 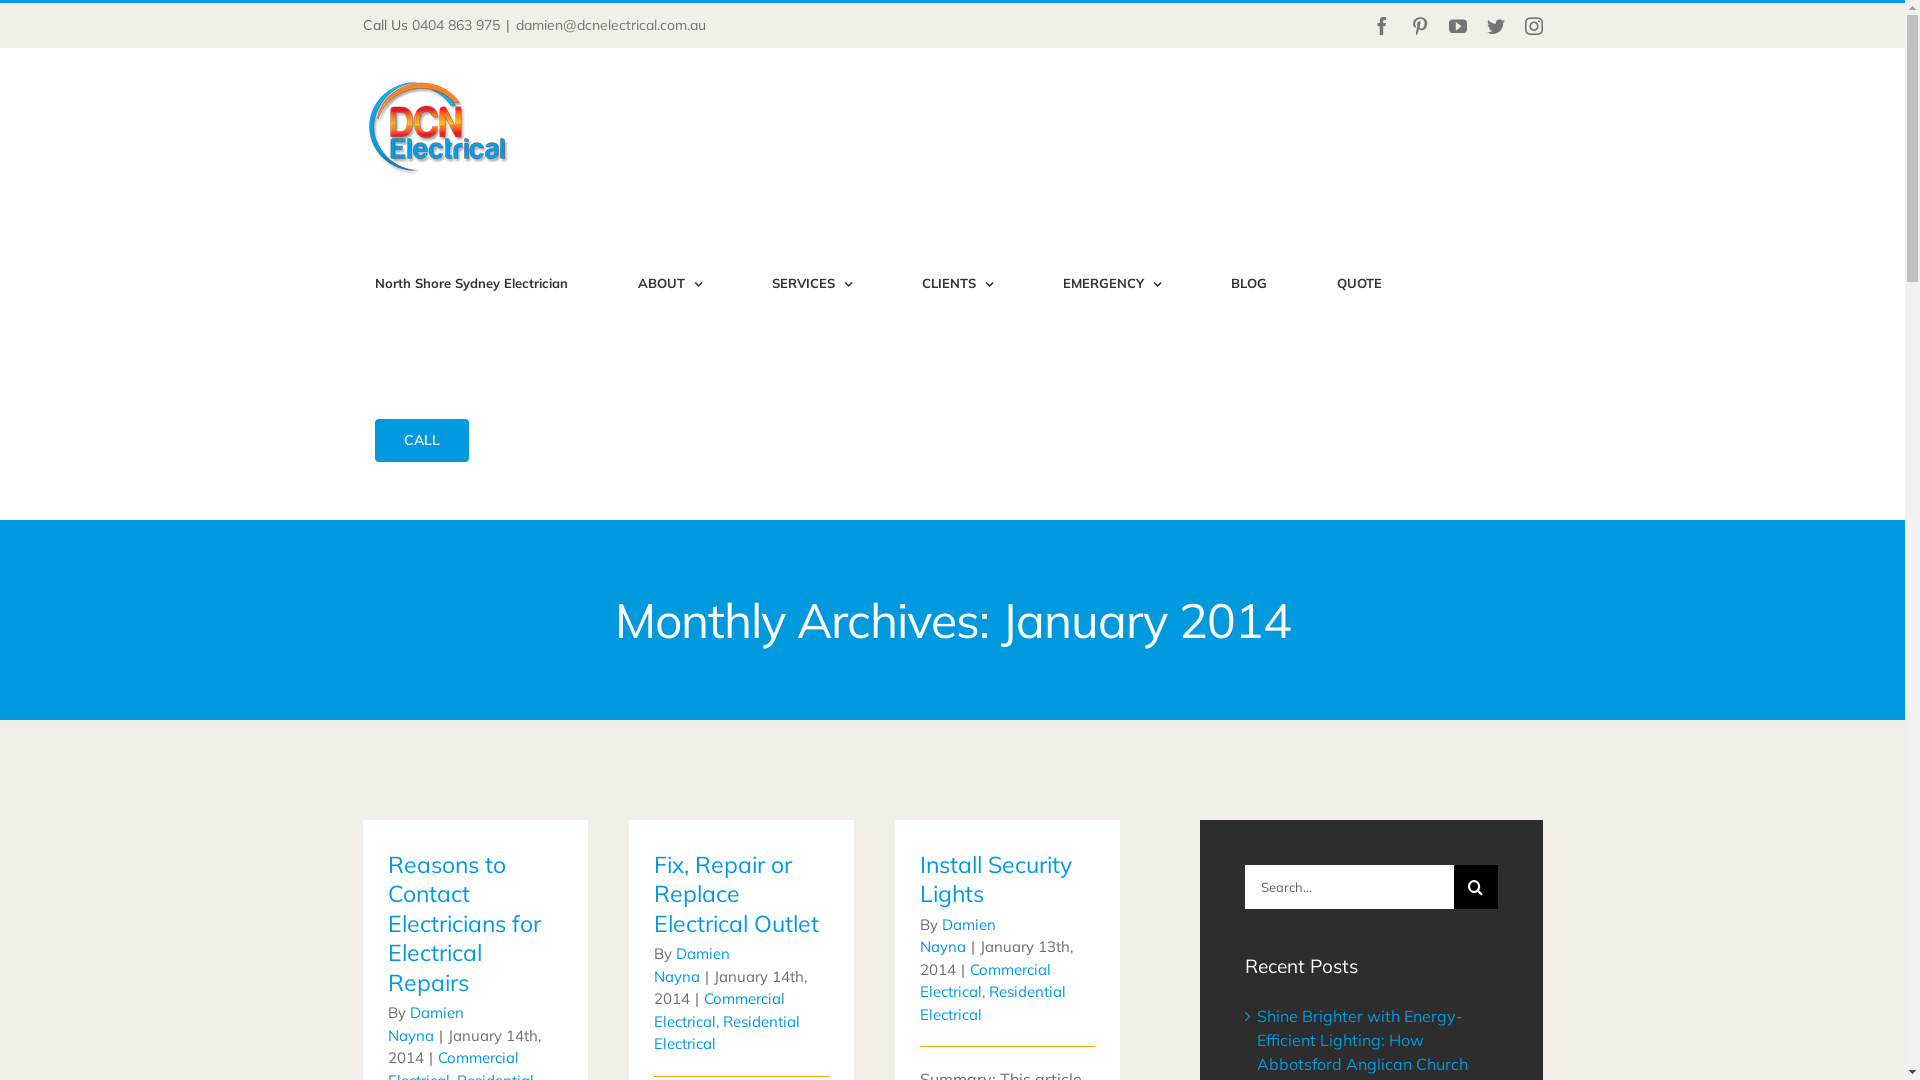 I want to click on QUOTE, so click(x=1359, y=284).